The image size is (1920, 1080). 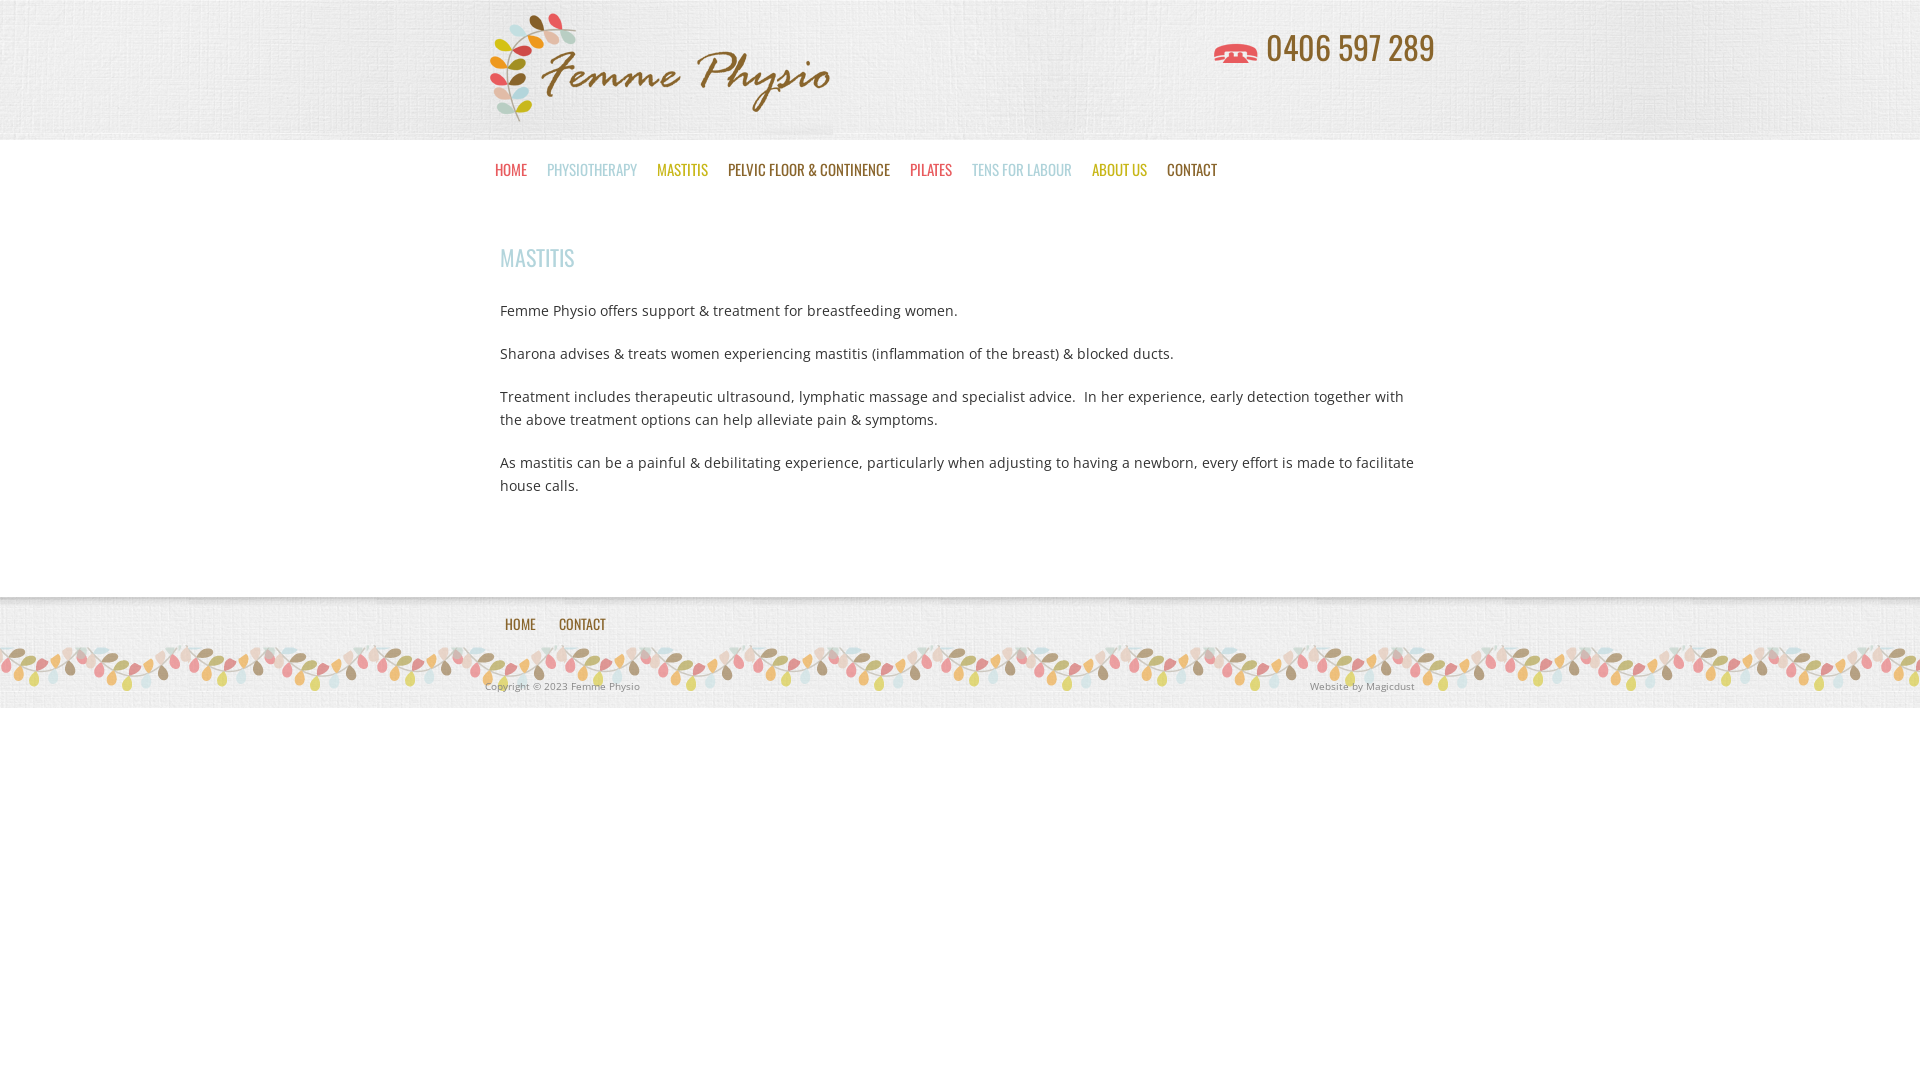 I want to click on CONTACT, so click(x=582, y=623).